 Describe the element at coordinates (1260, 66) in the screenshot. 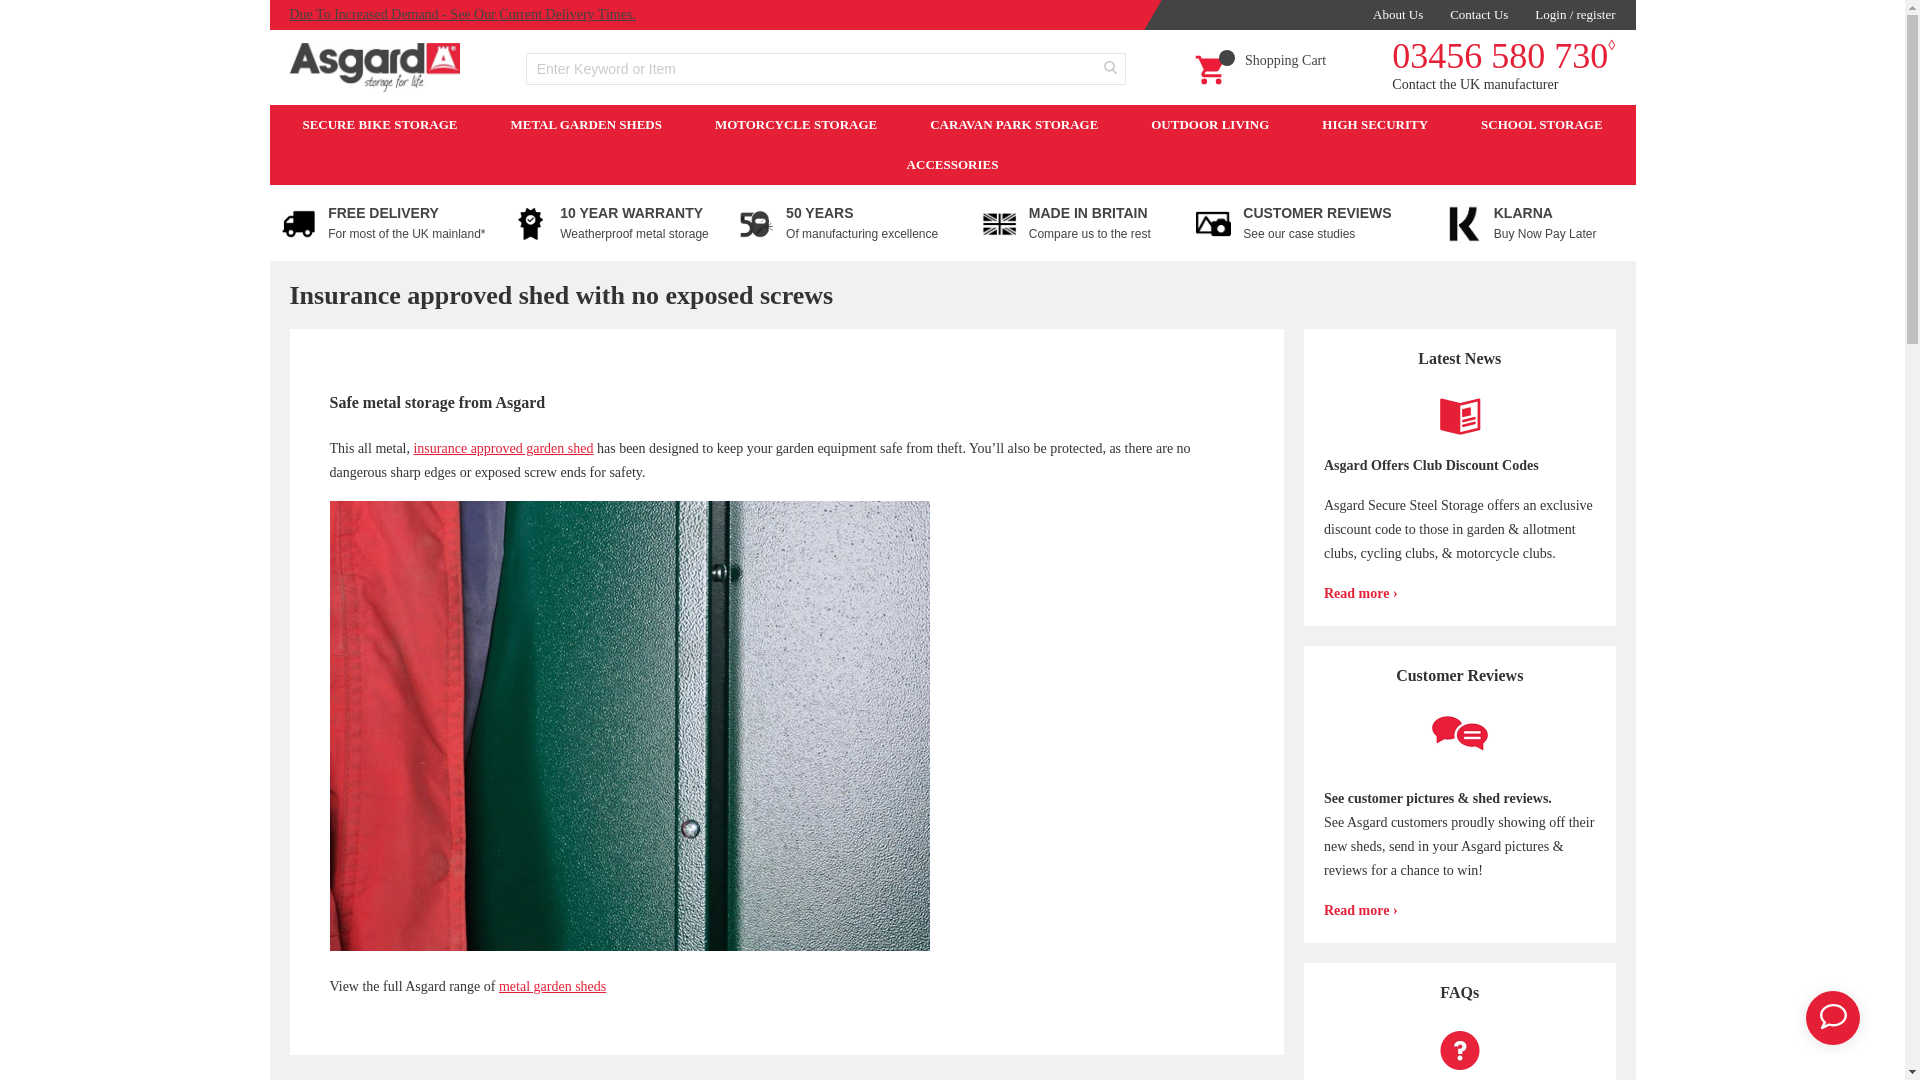

I see `Shopping Cart` at that location.